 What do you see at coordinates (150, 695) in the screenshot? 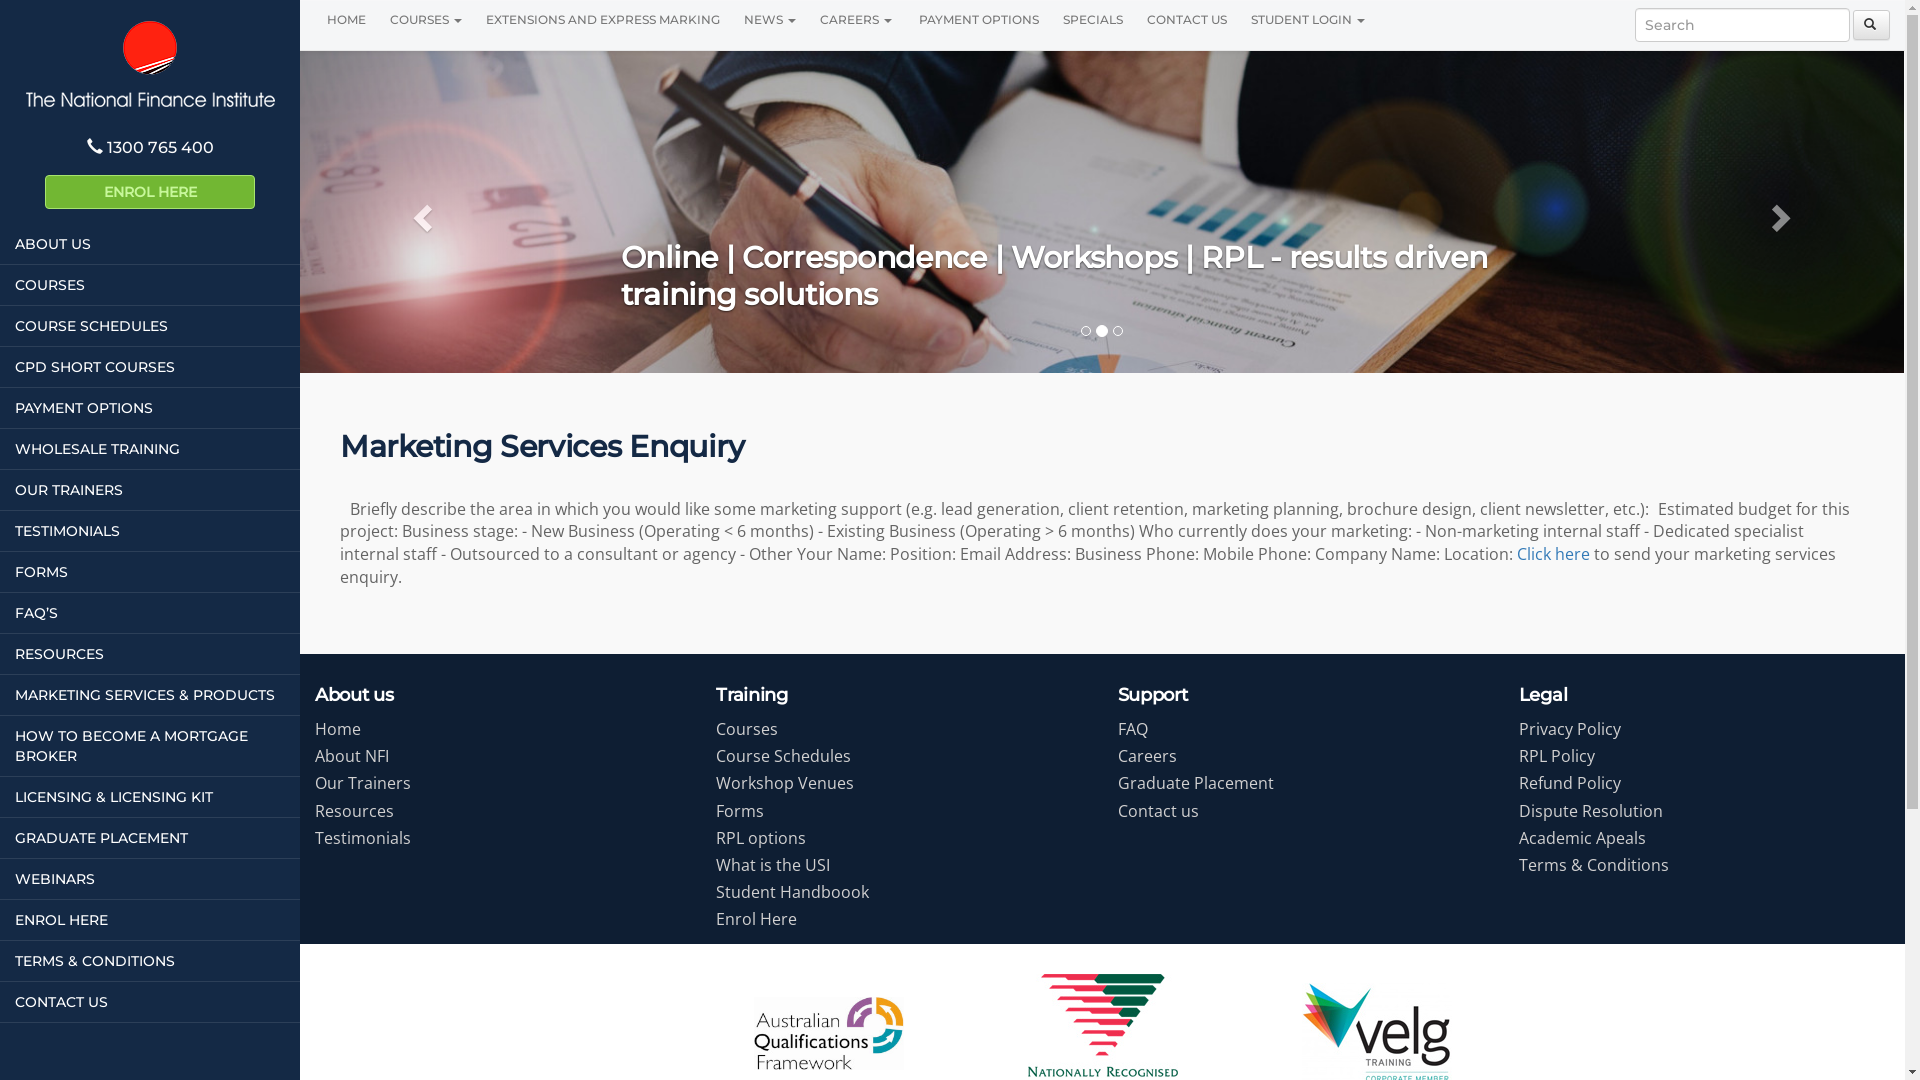
I see `MARKETING SERVICES & PRODUCTS` at bounding box center [150, 695].